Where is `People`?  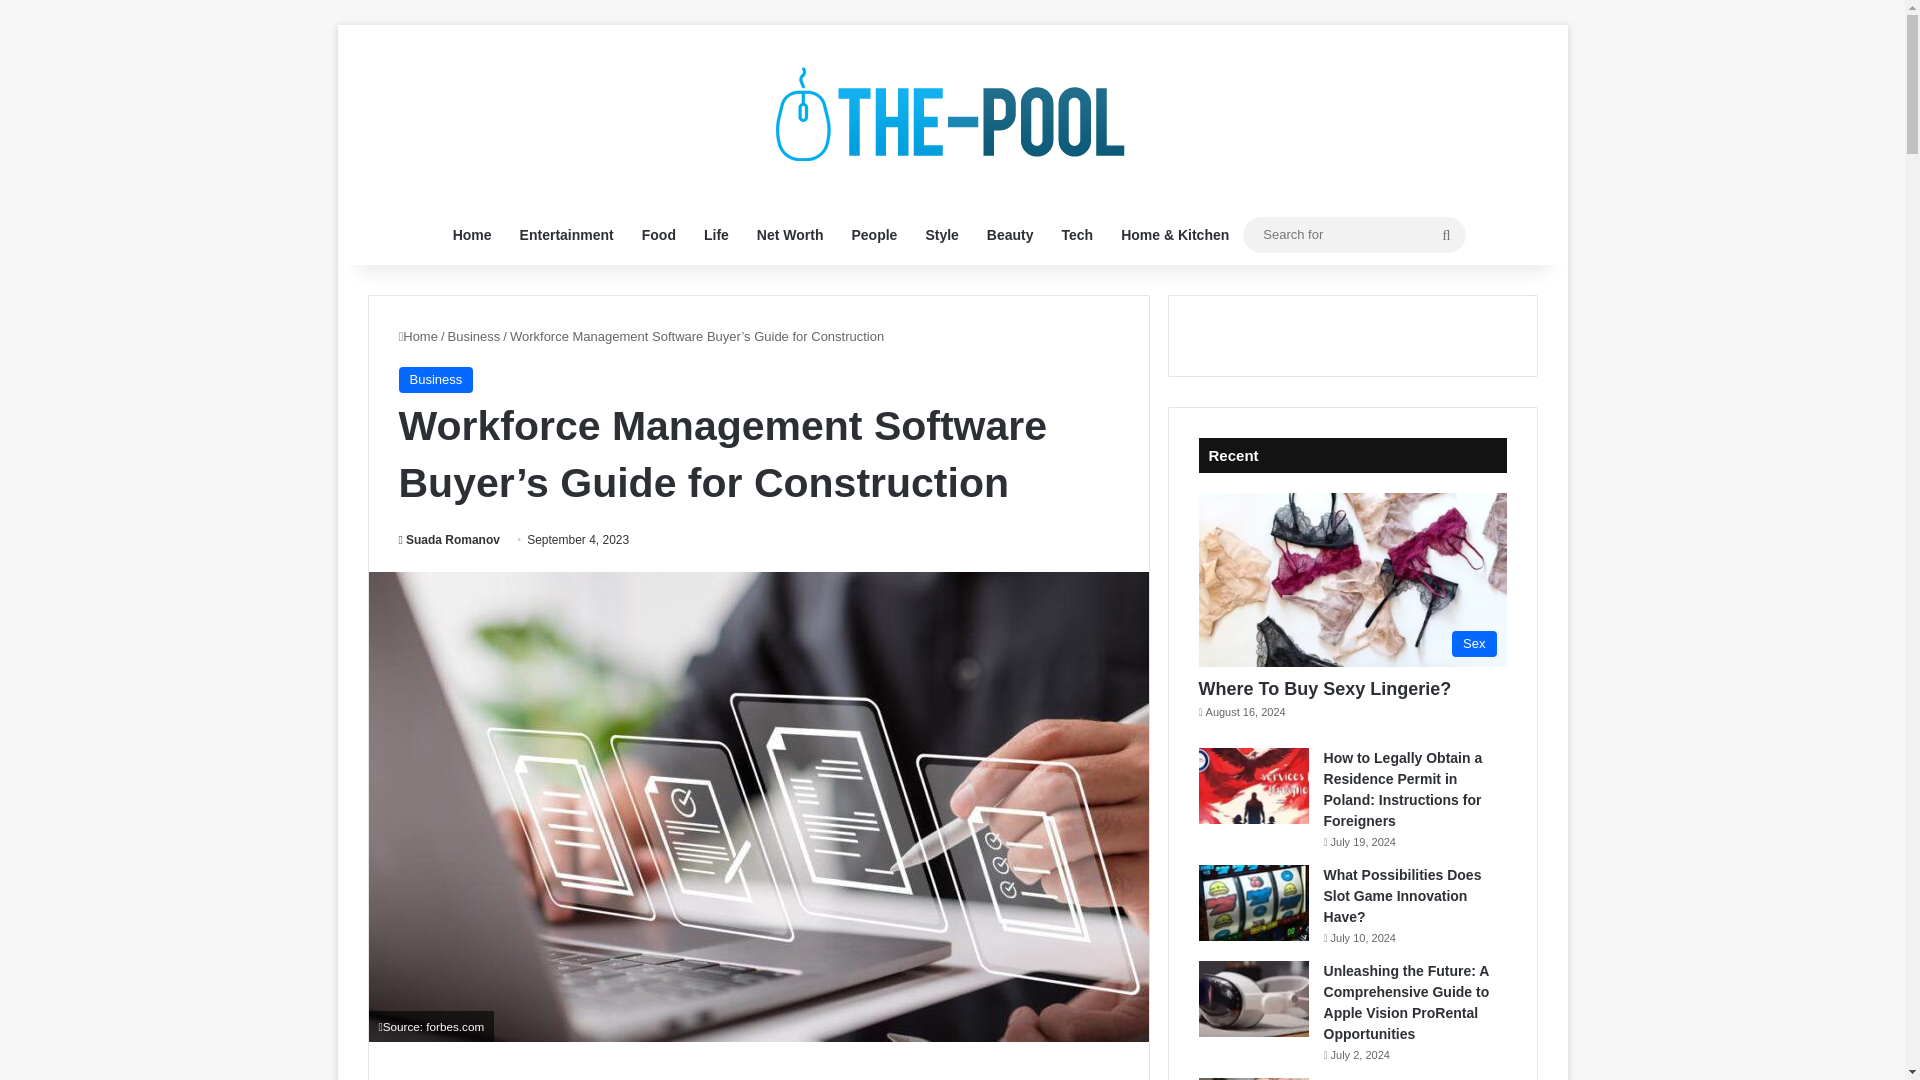 People is located at coordinates (874, 234).